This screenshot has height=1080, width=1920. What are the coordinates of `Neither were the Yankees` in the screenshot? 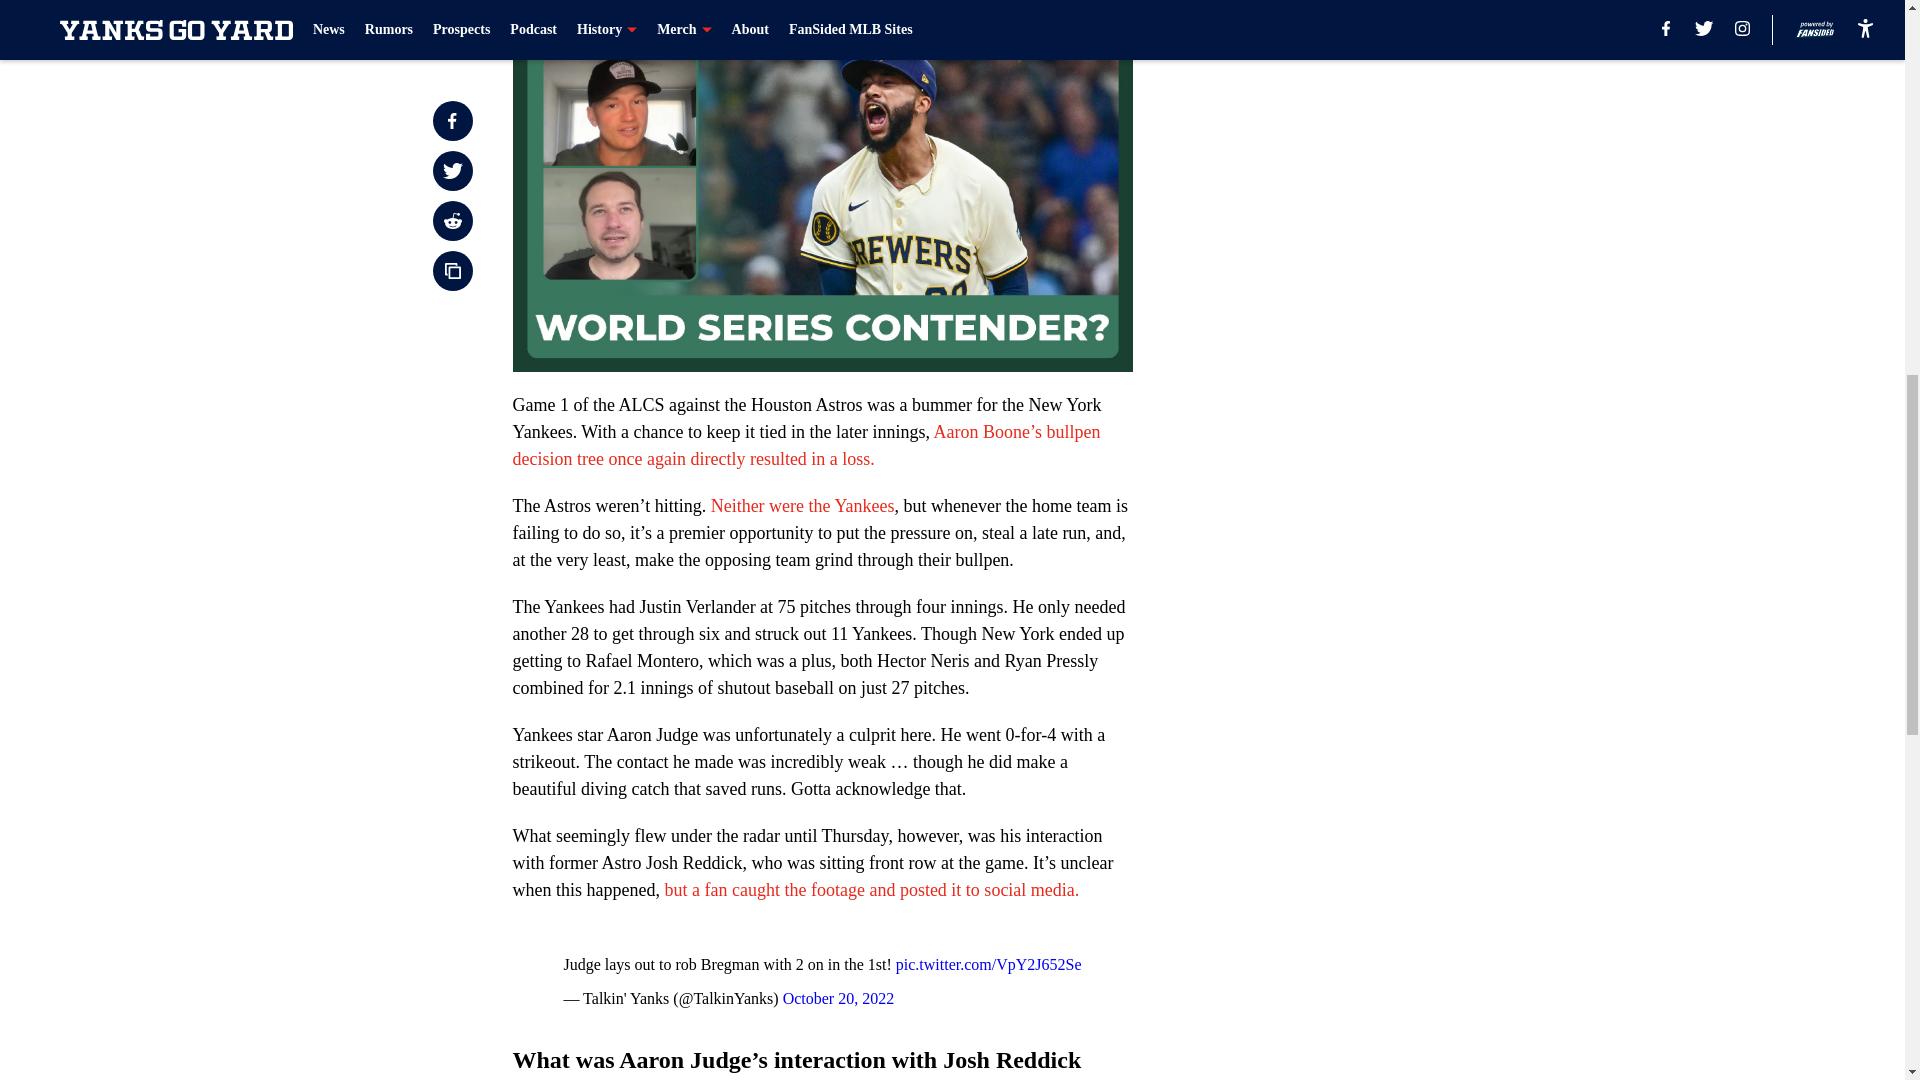 It's located at (802, 506).